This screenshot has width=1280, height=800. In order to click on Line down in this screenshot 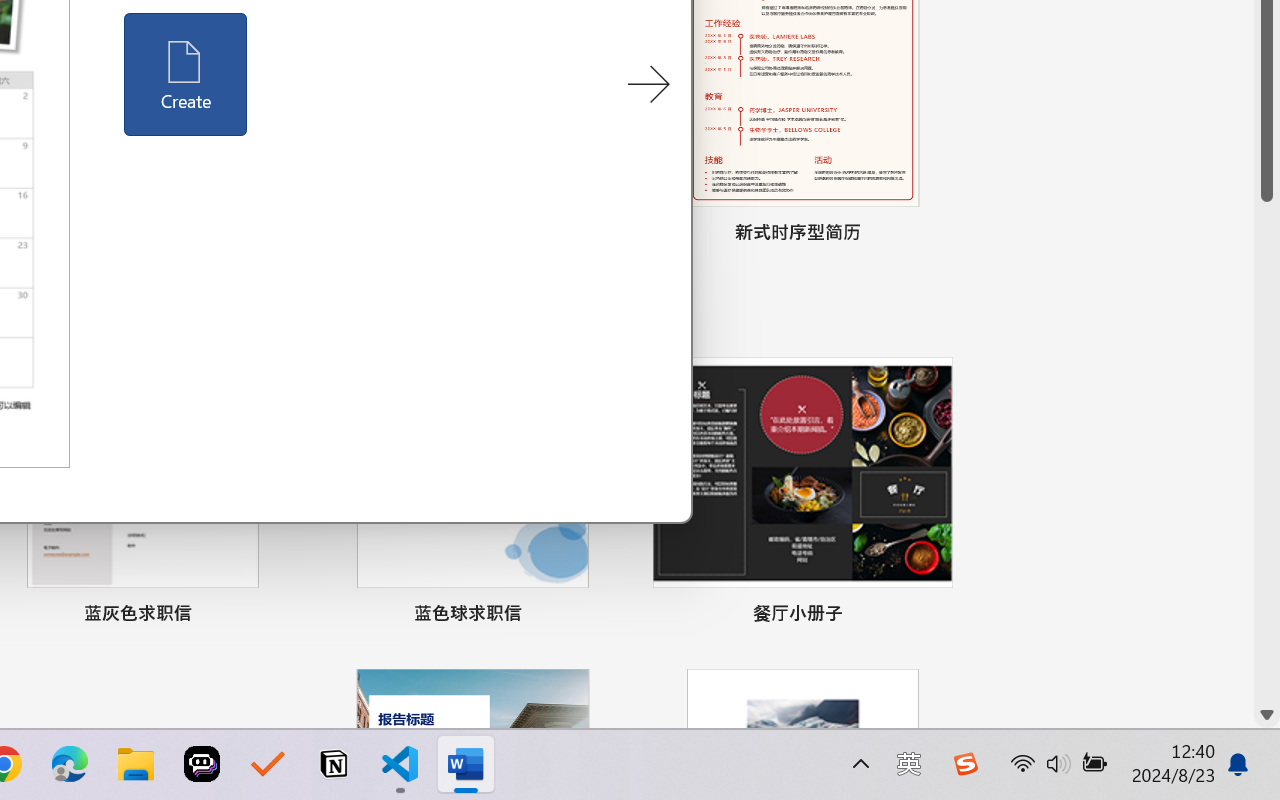, I will do `click(1267, 715)`.